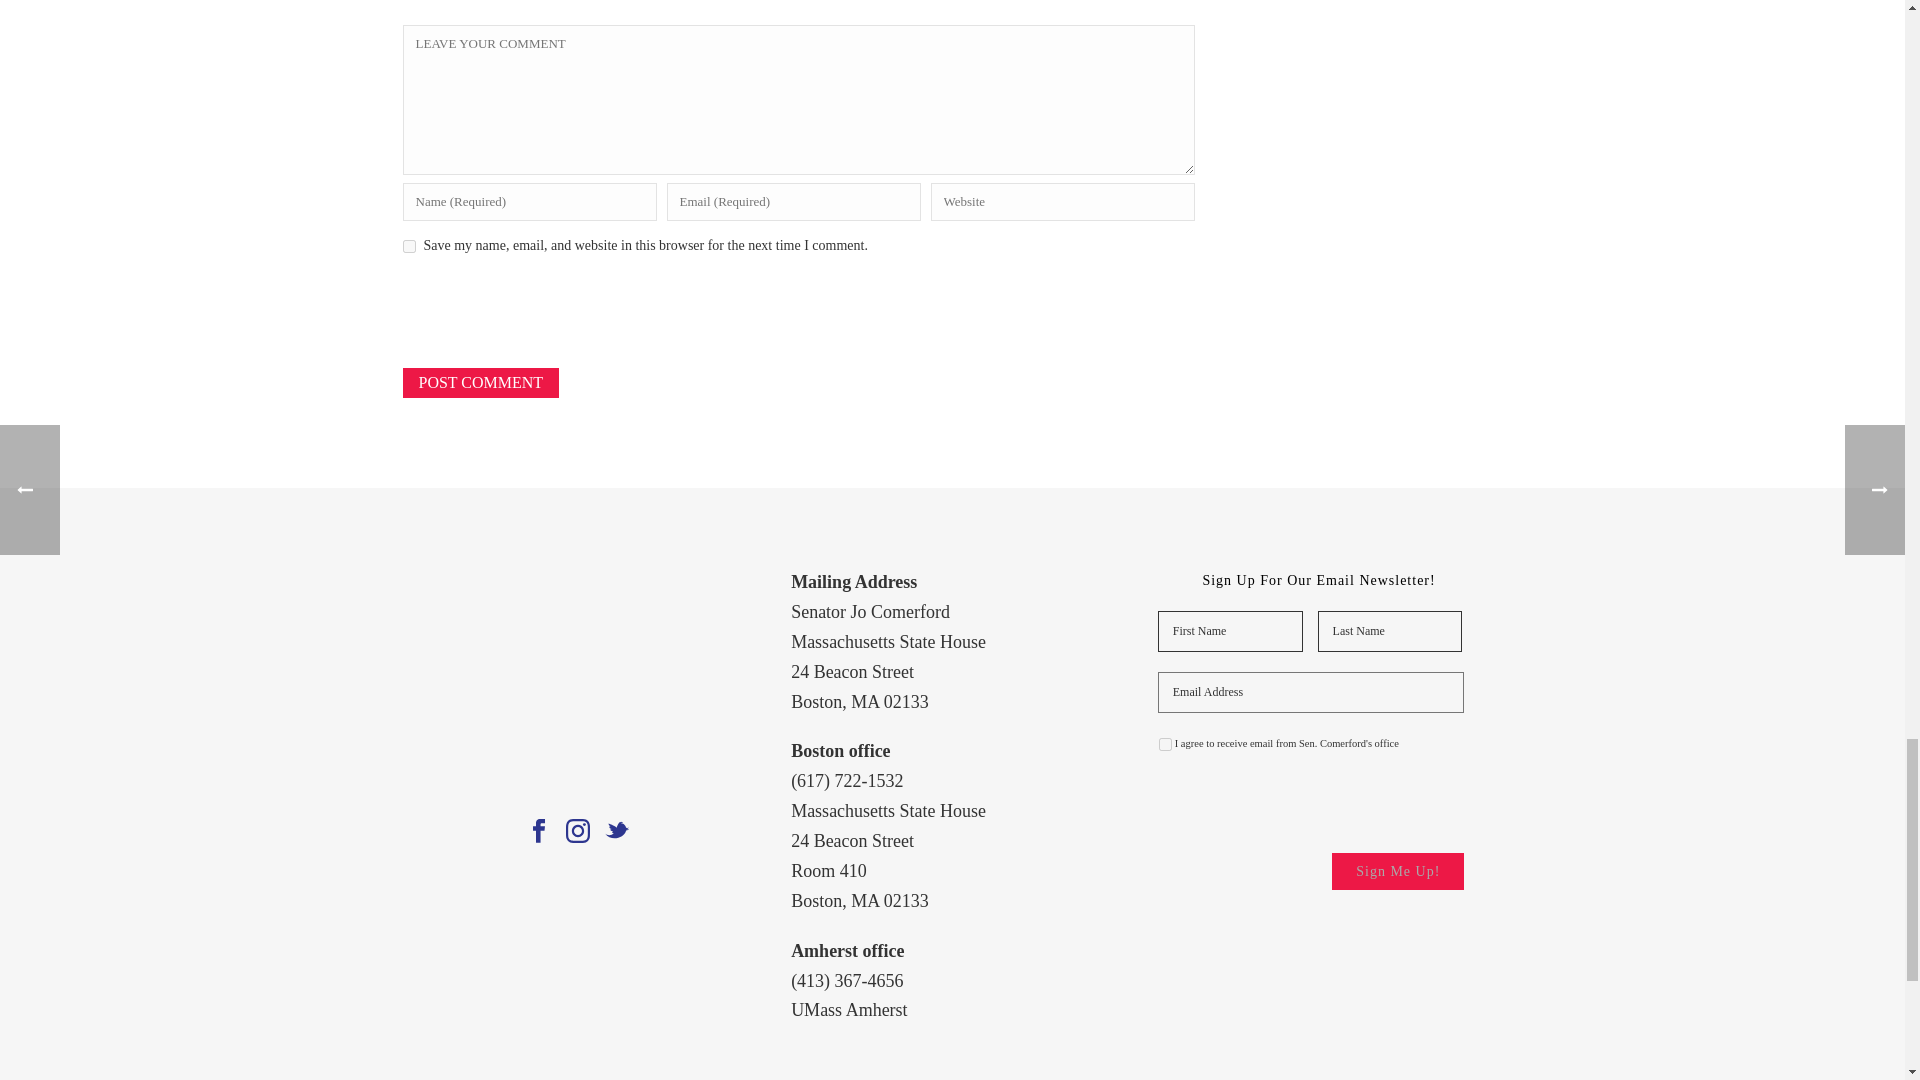 The width and height of the screenshot is (1920, 1080). I want to click on Follow Jo on twitter, so click(616, 831).